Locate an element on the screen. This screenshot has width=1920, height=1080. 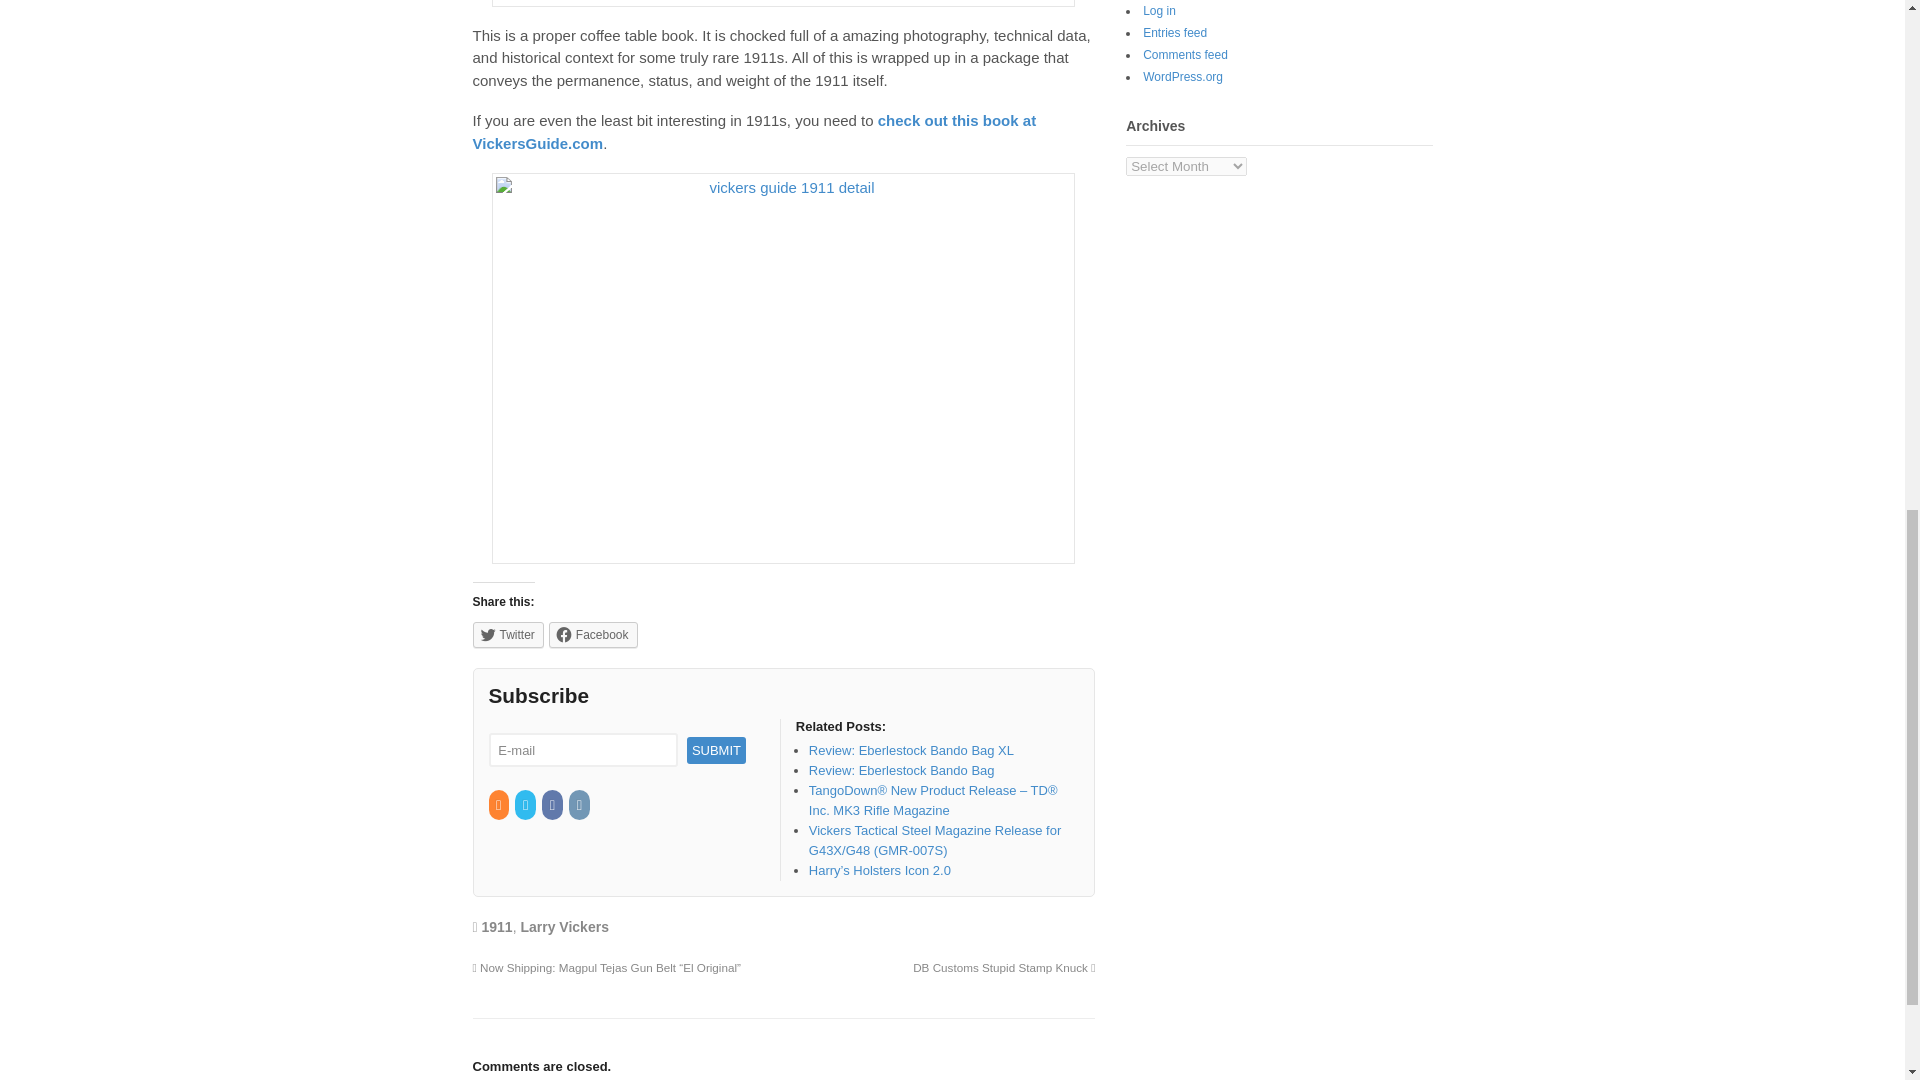
check out this book at VickersGuide.com is located at coordinates (754, 132).